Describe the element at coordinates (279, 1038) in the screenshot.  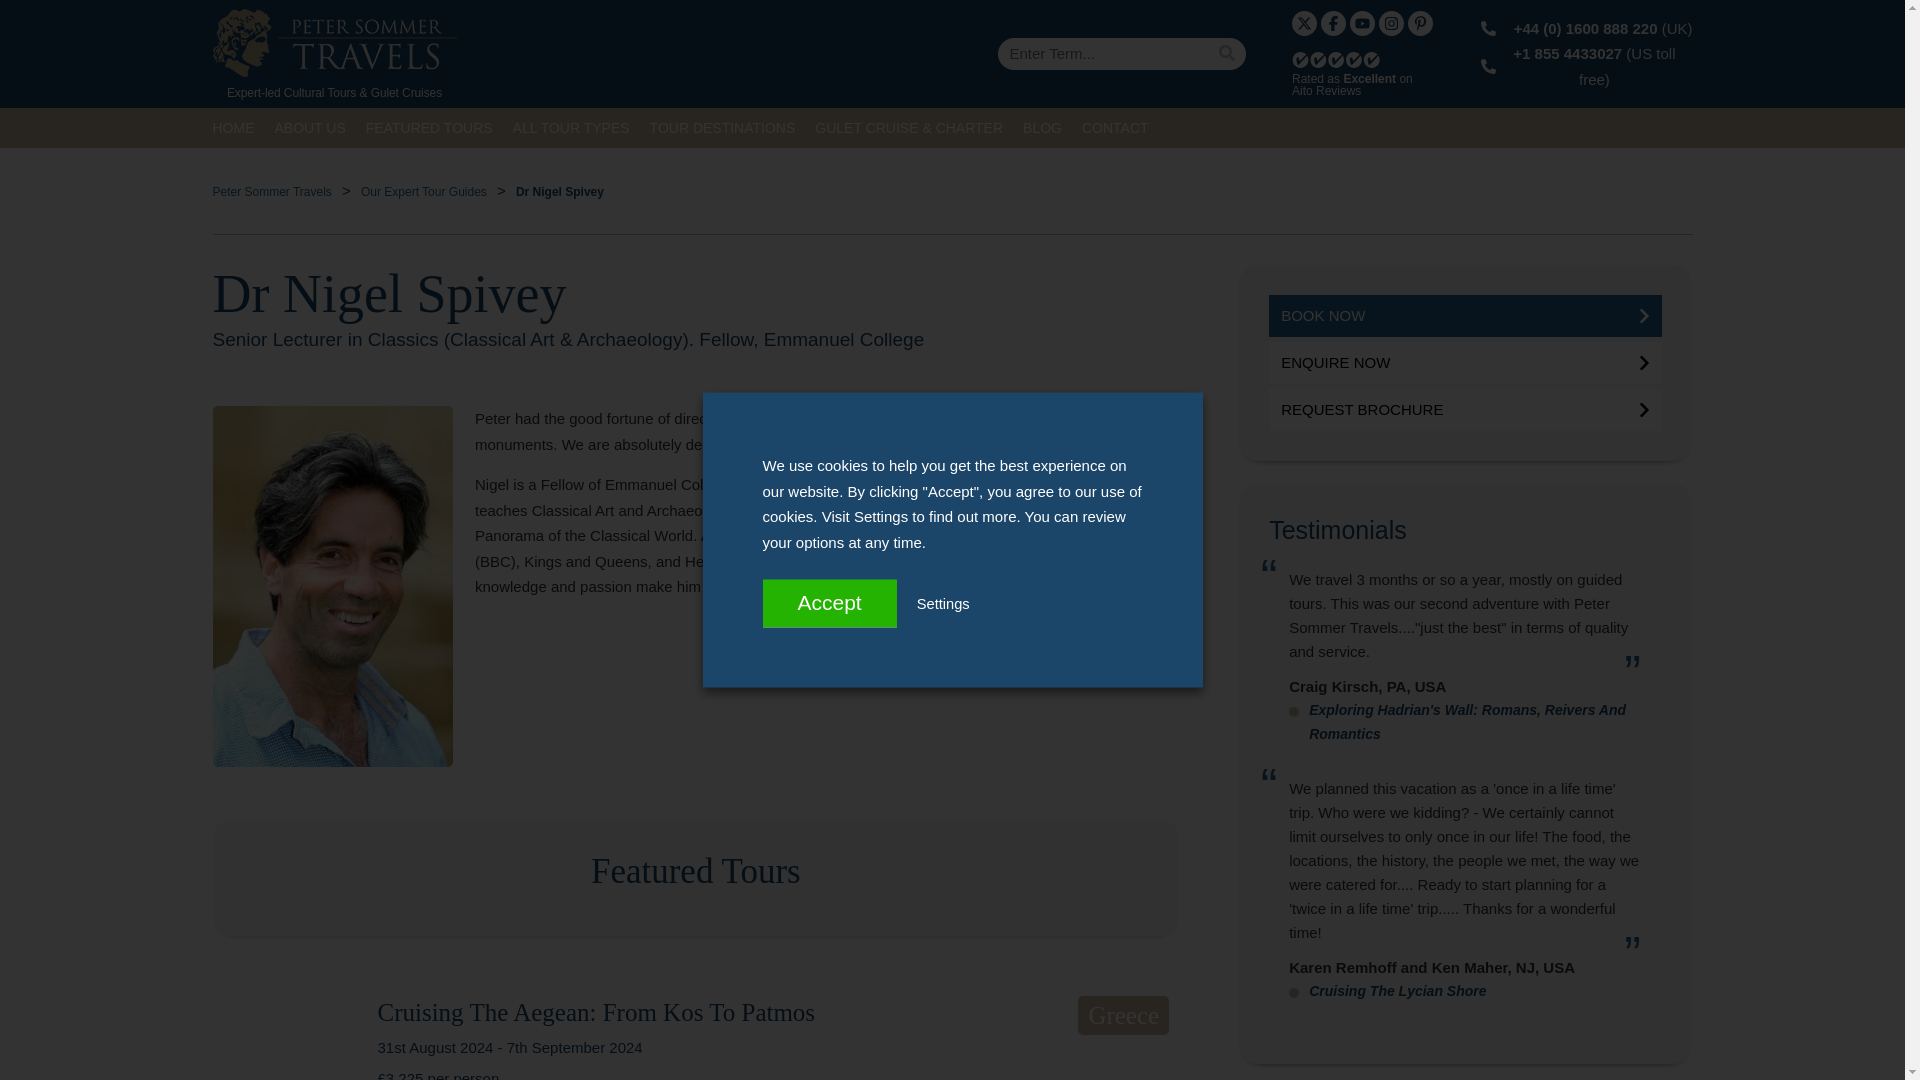
I see `Cruising the Aegean: From Kos to Patmos` at that location.